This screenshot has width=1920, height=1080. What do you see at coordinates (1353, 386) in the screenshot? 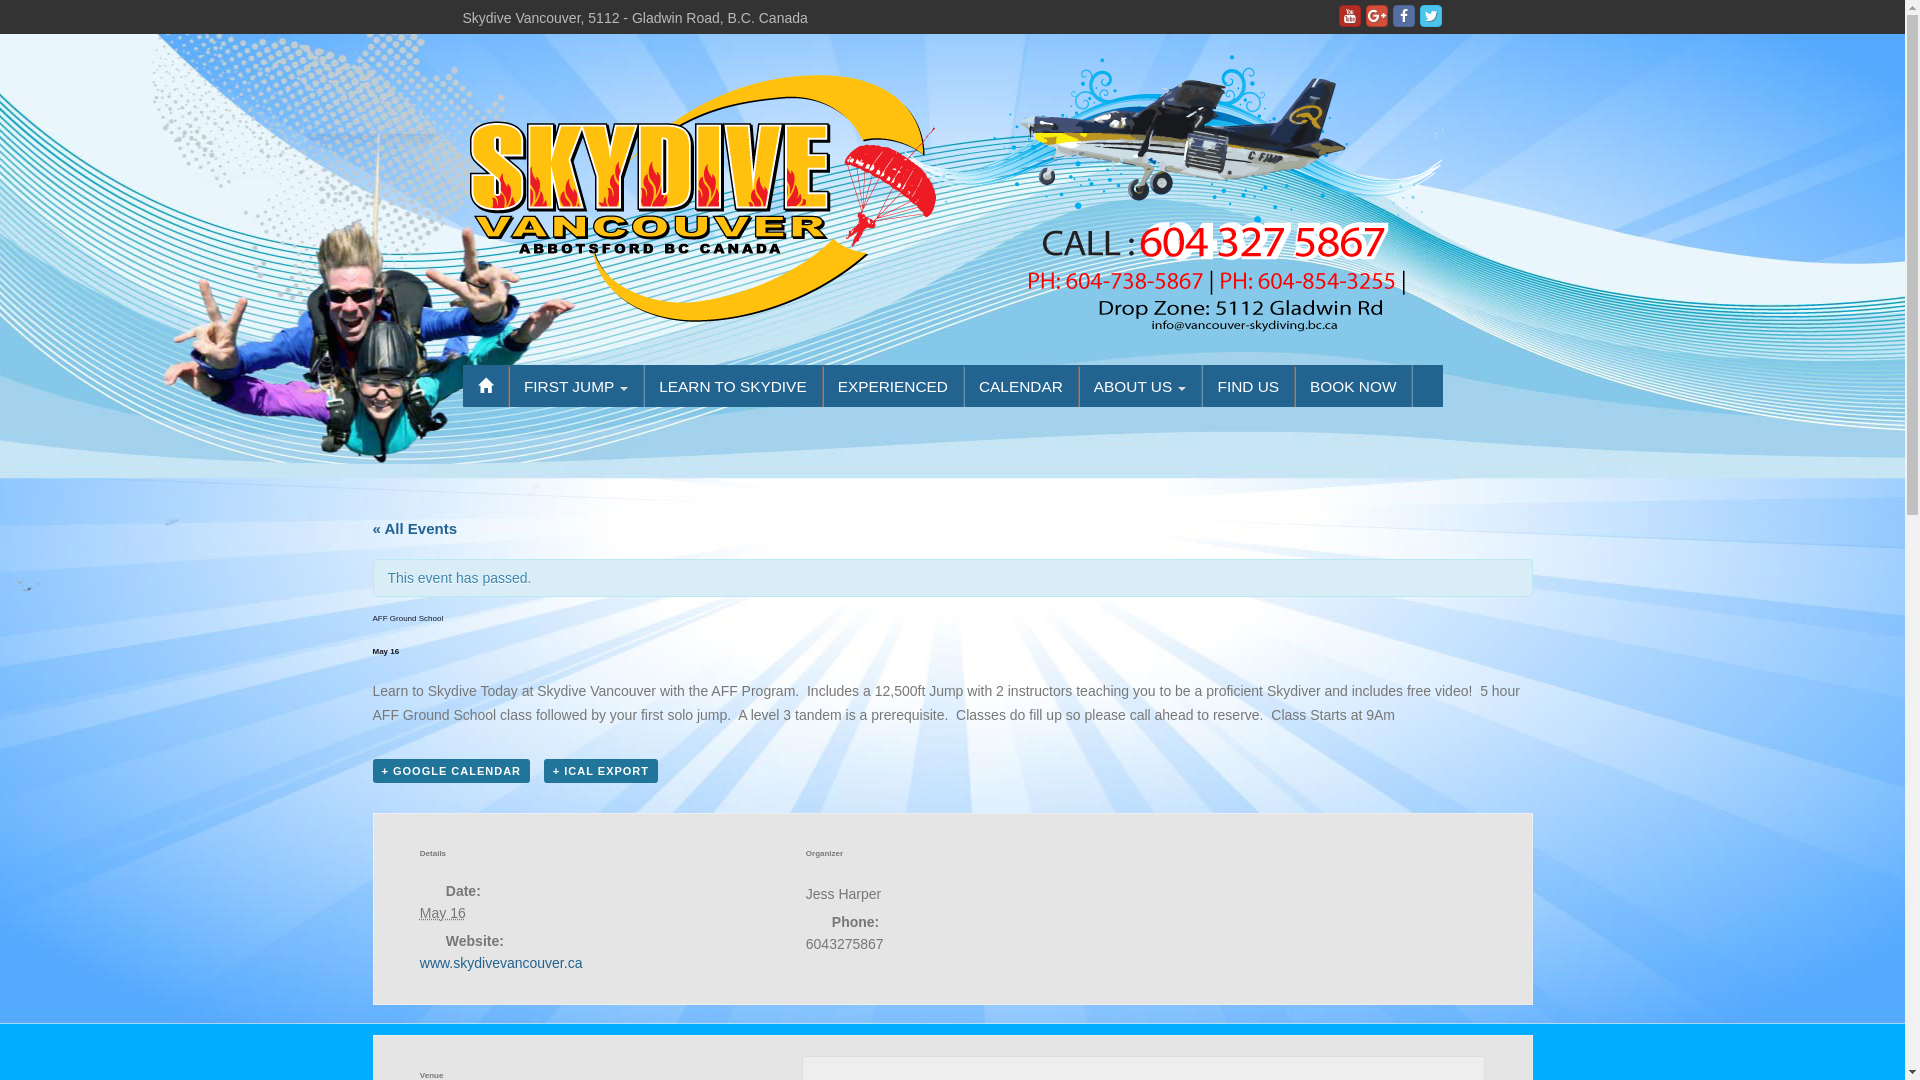
I see `BOOK NOW` at bounding box center [1353, 386].